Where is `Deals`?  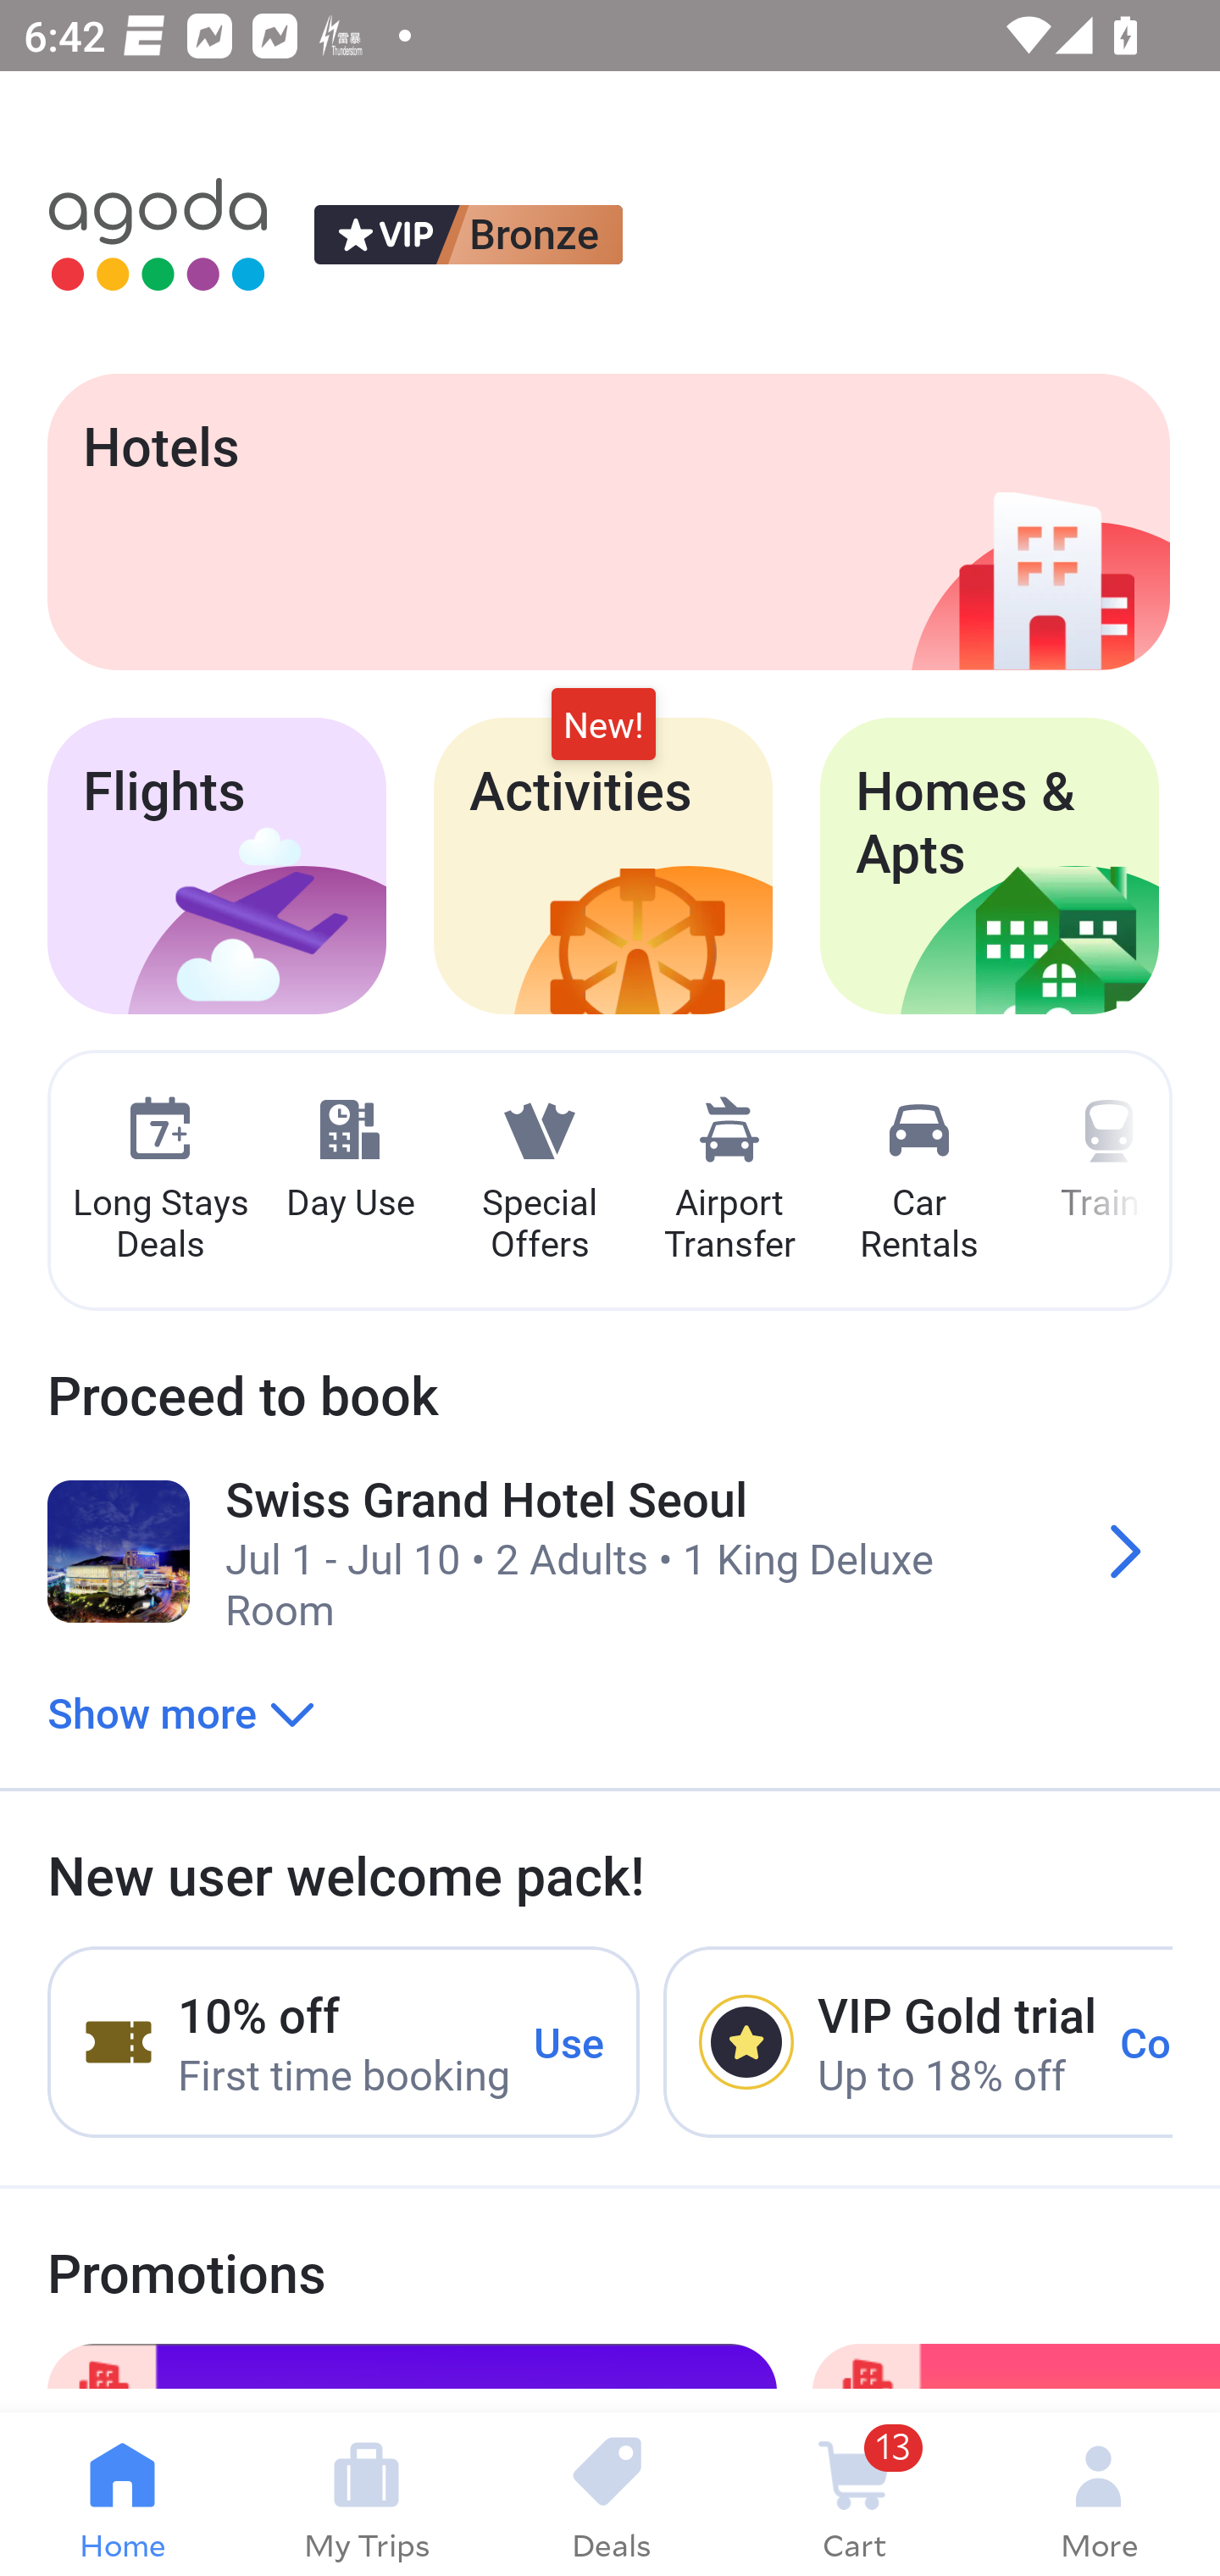
Deals is located at coordinates (610, 2495).